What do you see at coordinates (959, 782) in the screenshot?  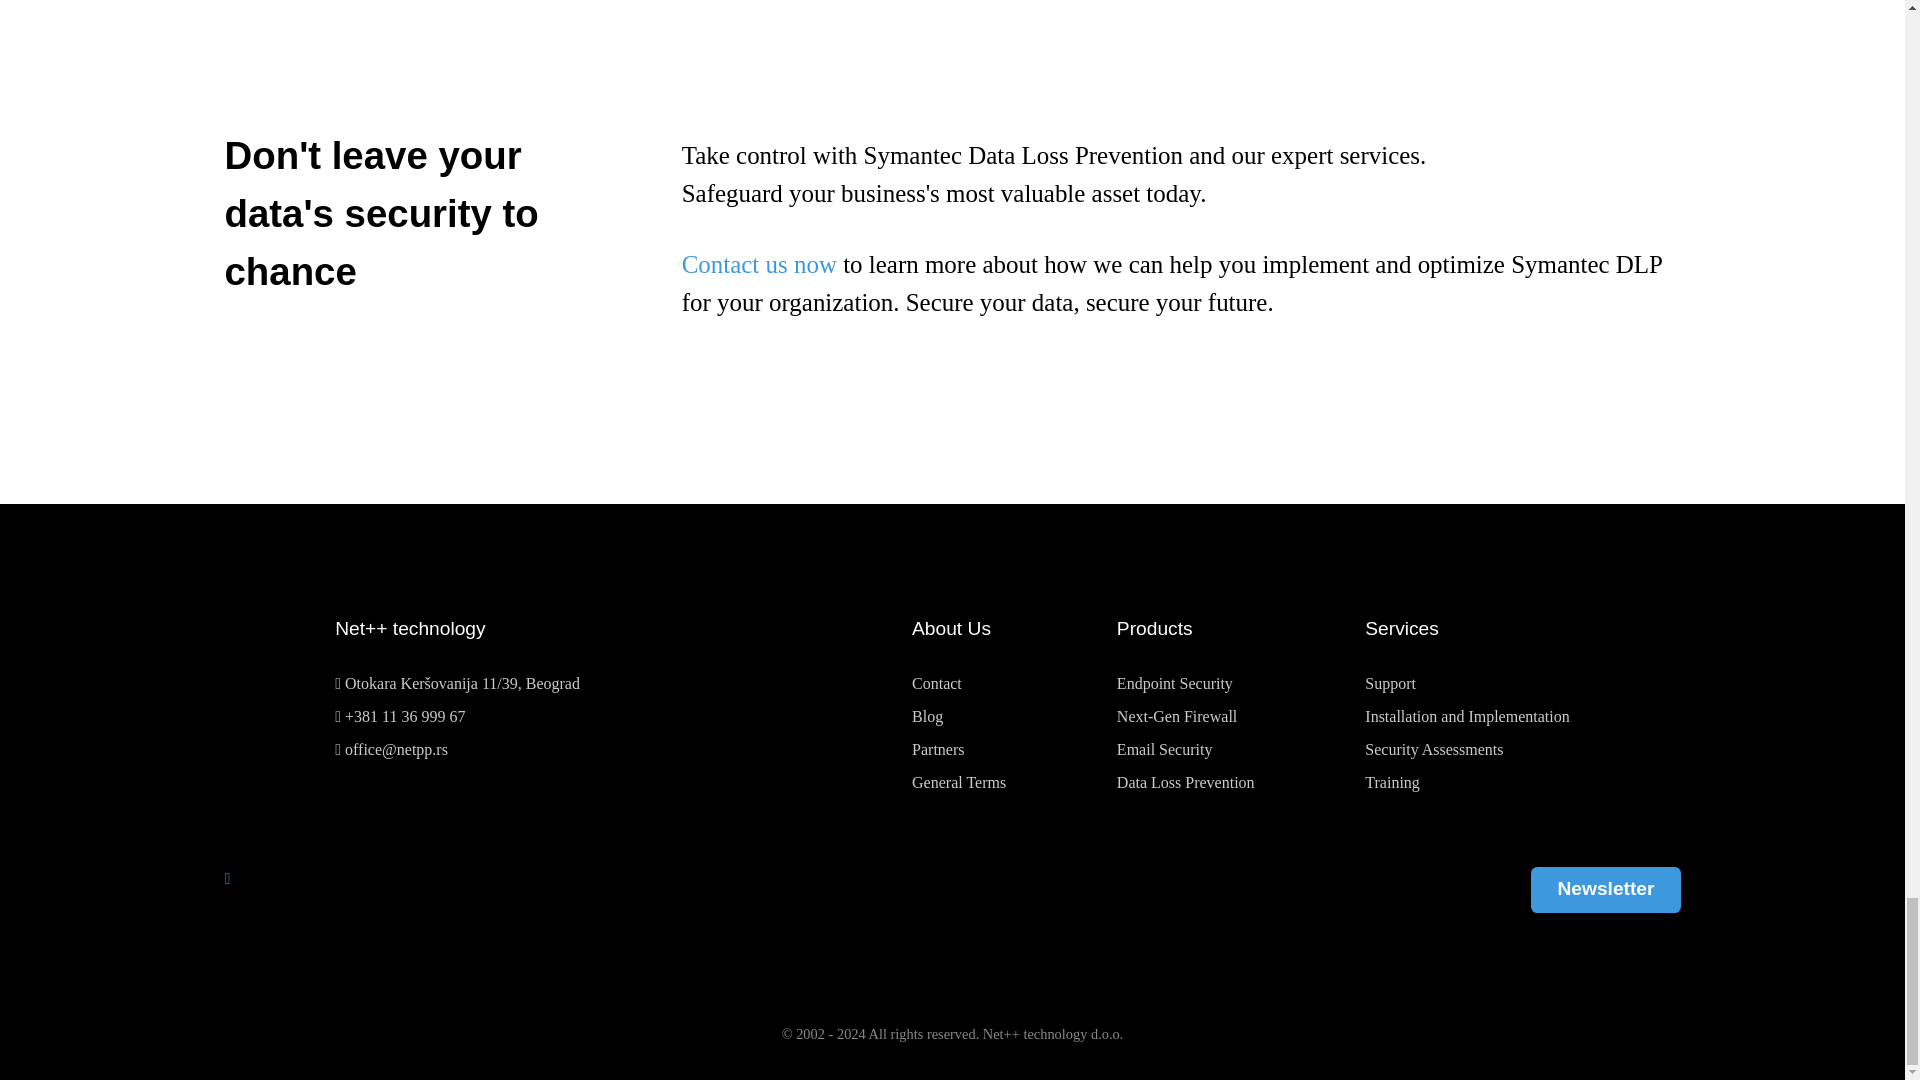 I see `General Terms` at bounding box center [959, 782].